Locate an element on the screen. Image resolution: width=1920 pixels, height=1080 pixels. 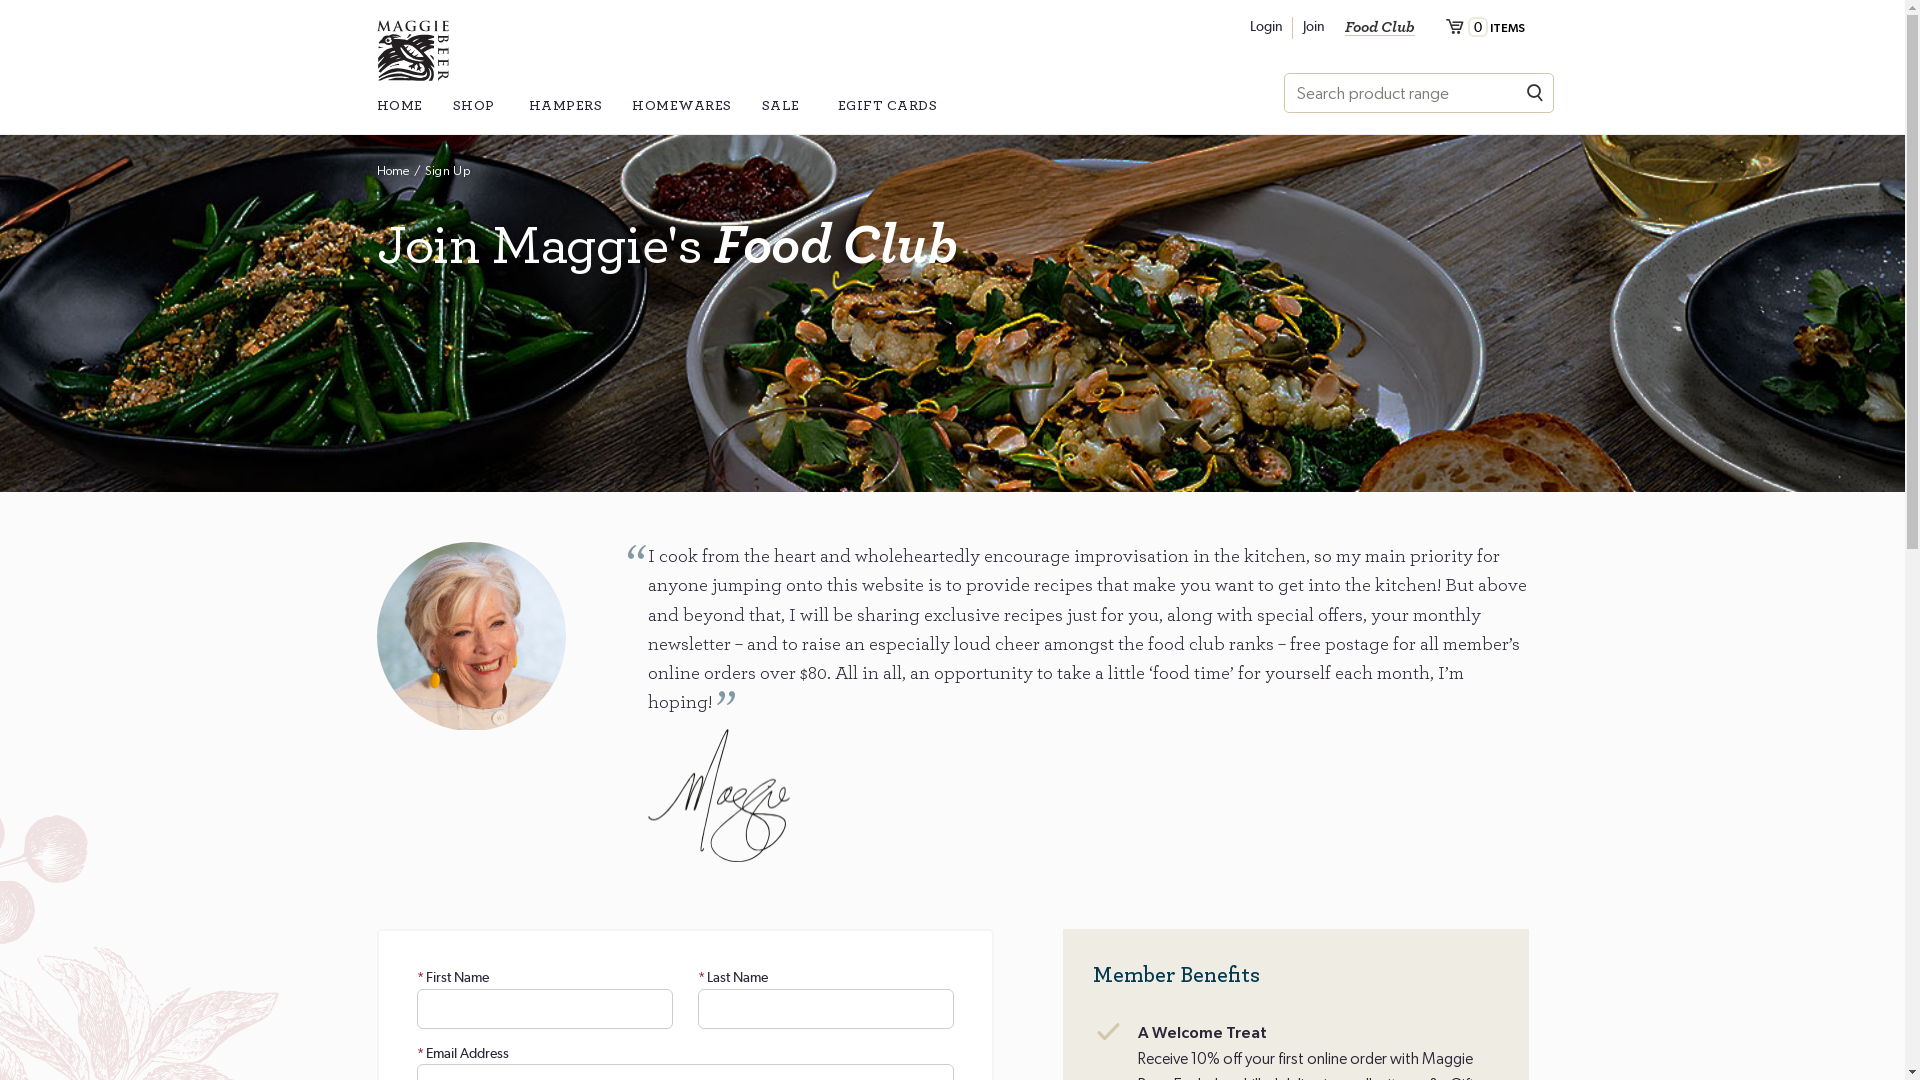
SALE is located at coordinates (785, 116).